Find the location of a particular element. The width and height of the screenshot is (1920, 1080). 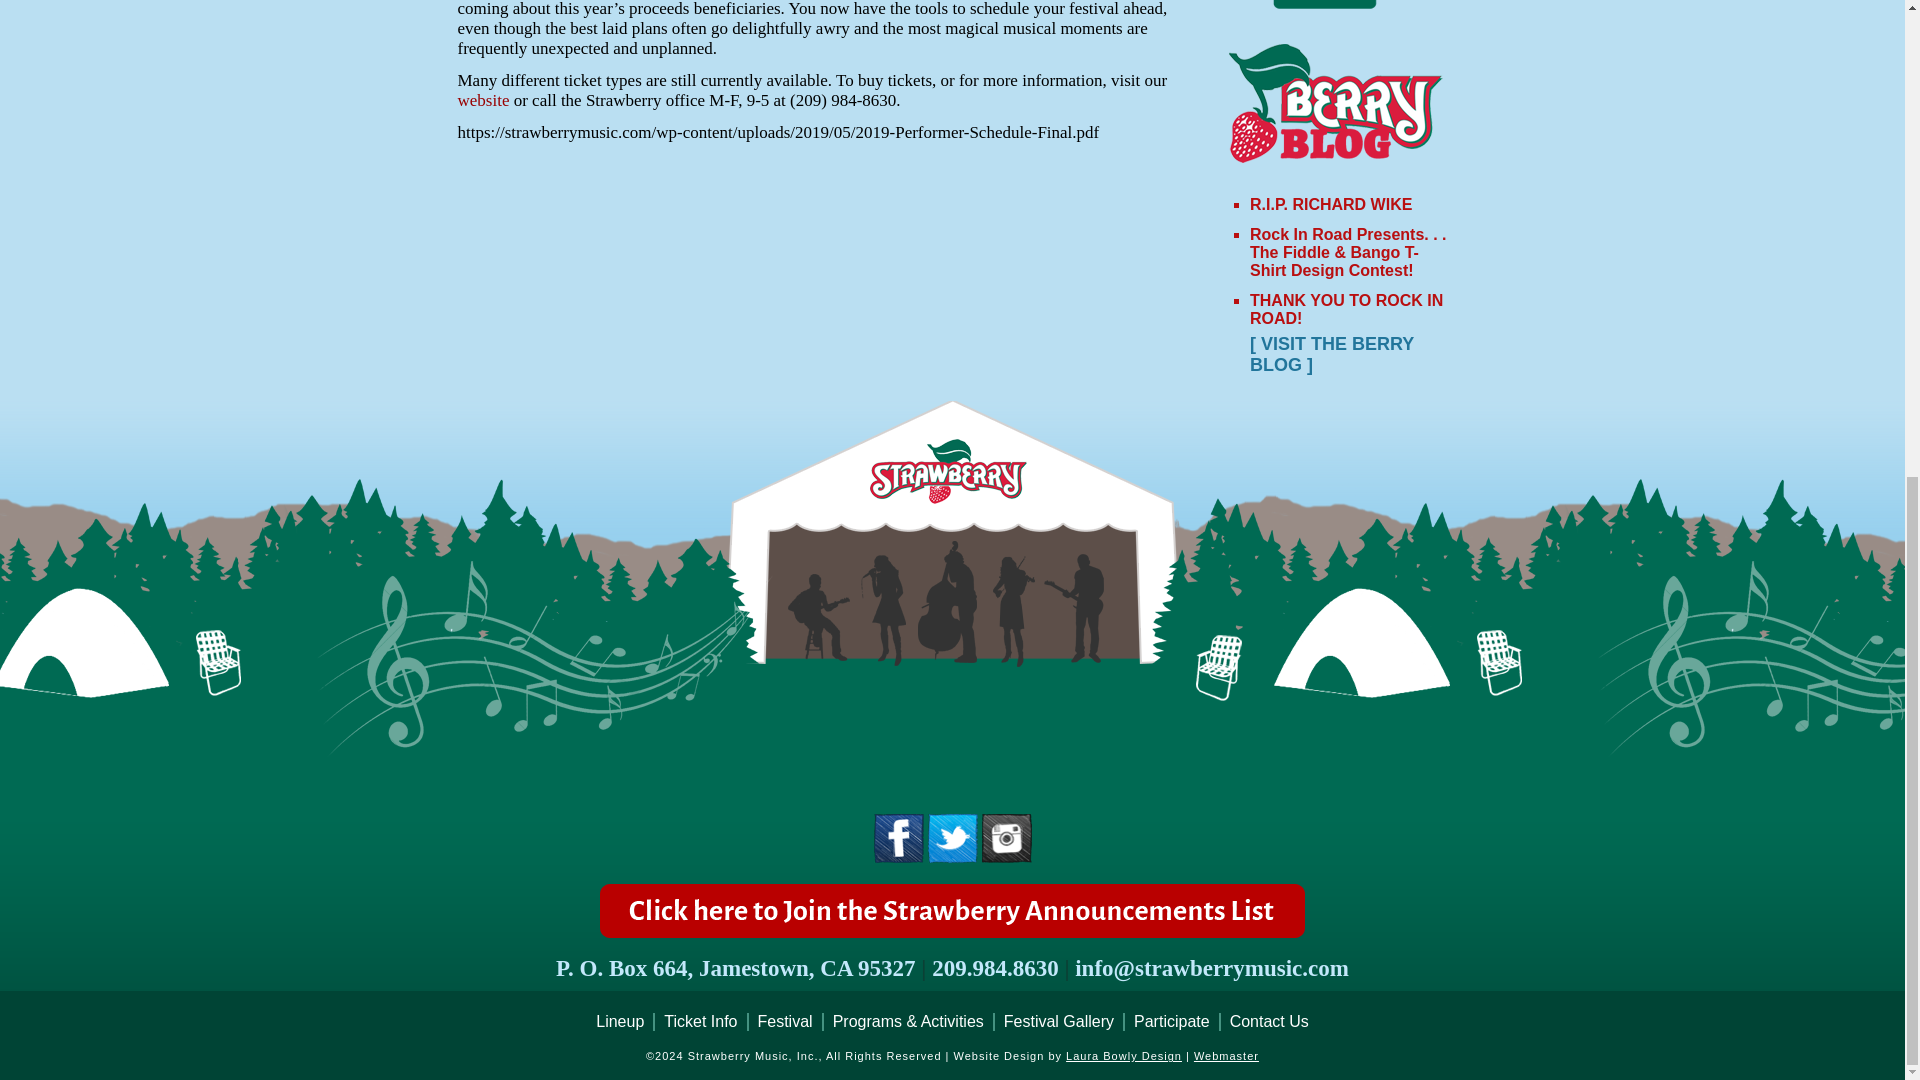

website is located at coordinates (484, 100).